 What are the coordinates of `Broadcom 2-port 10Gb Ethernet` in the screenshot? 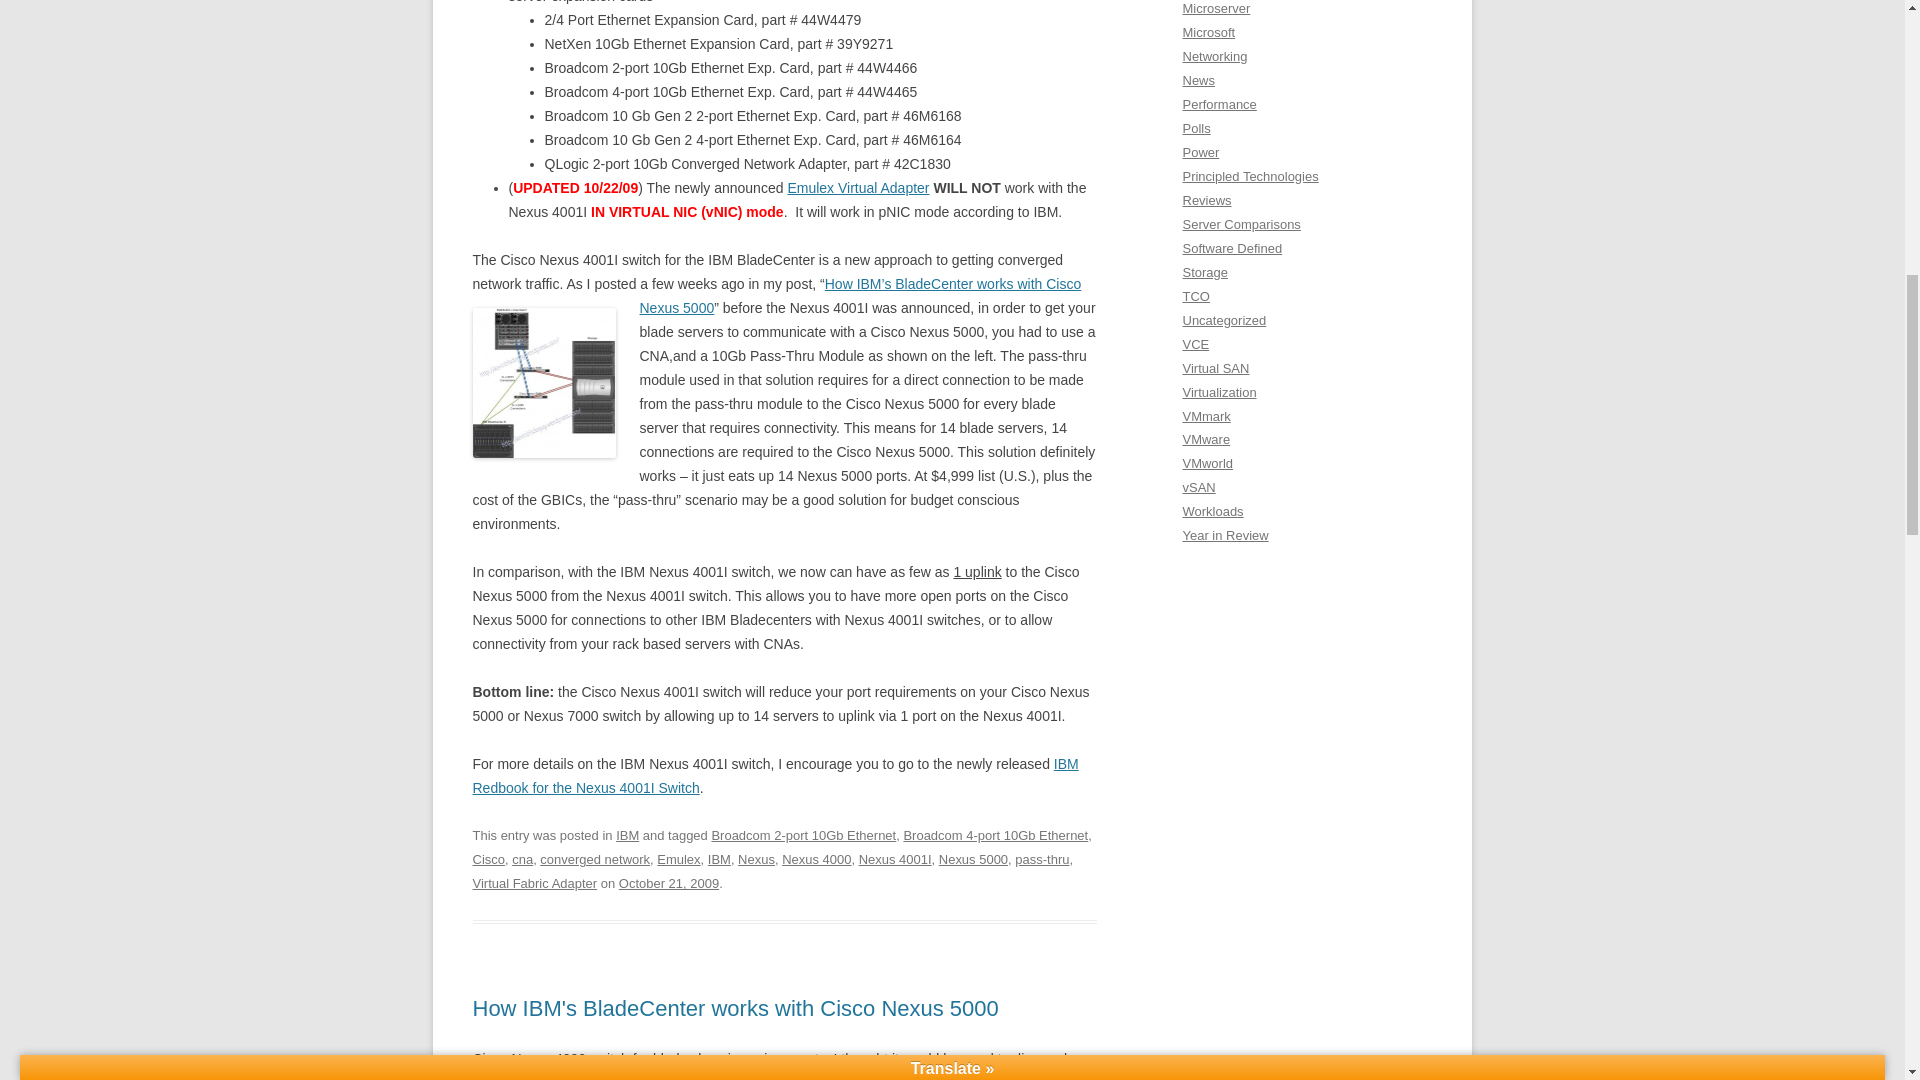 It's located at (803, 836).